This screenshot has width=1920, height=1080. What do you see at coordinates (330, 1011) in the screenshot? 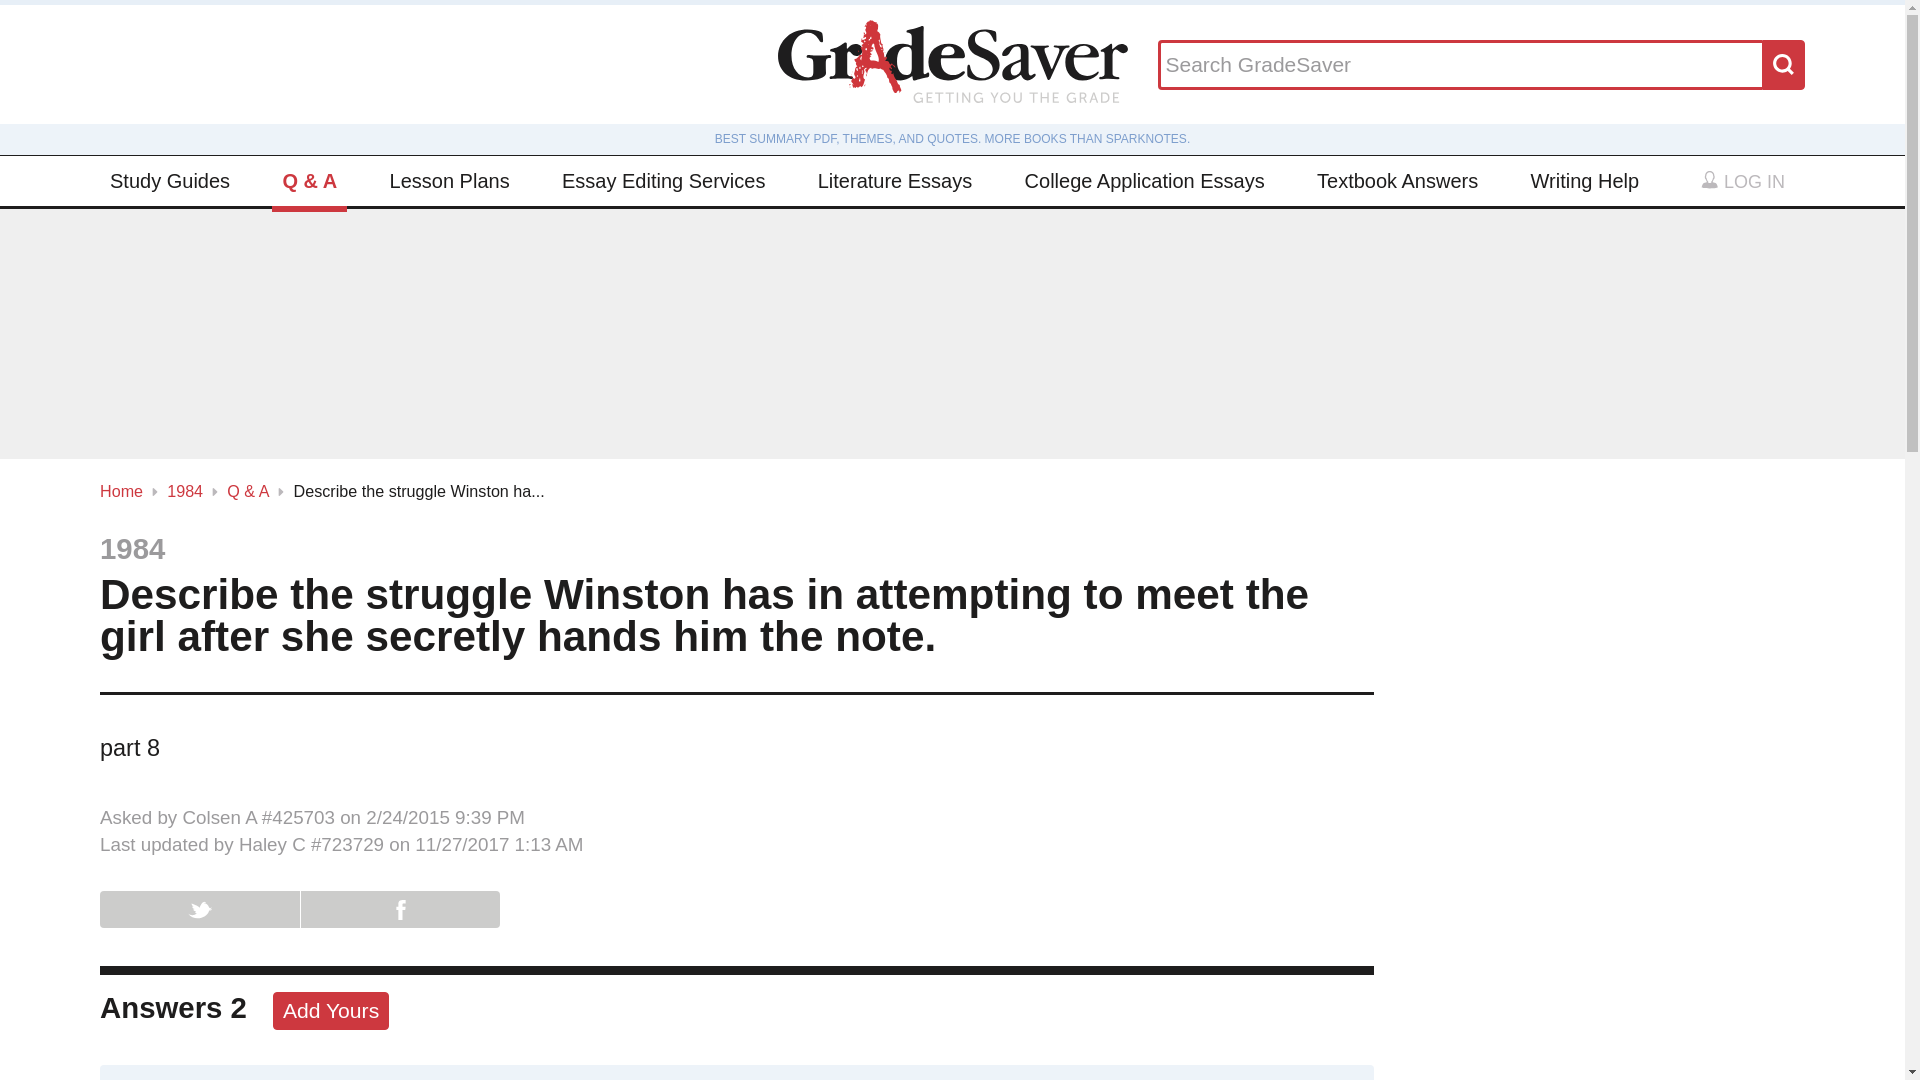
I see `Add Yours` at bounding box center [330, 1011].